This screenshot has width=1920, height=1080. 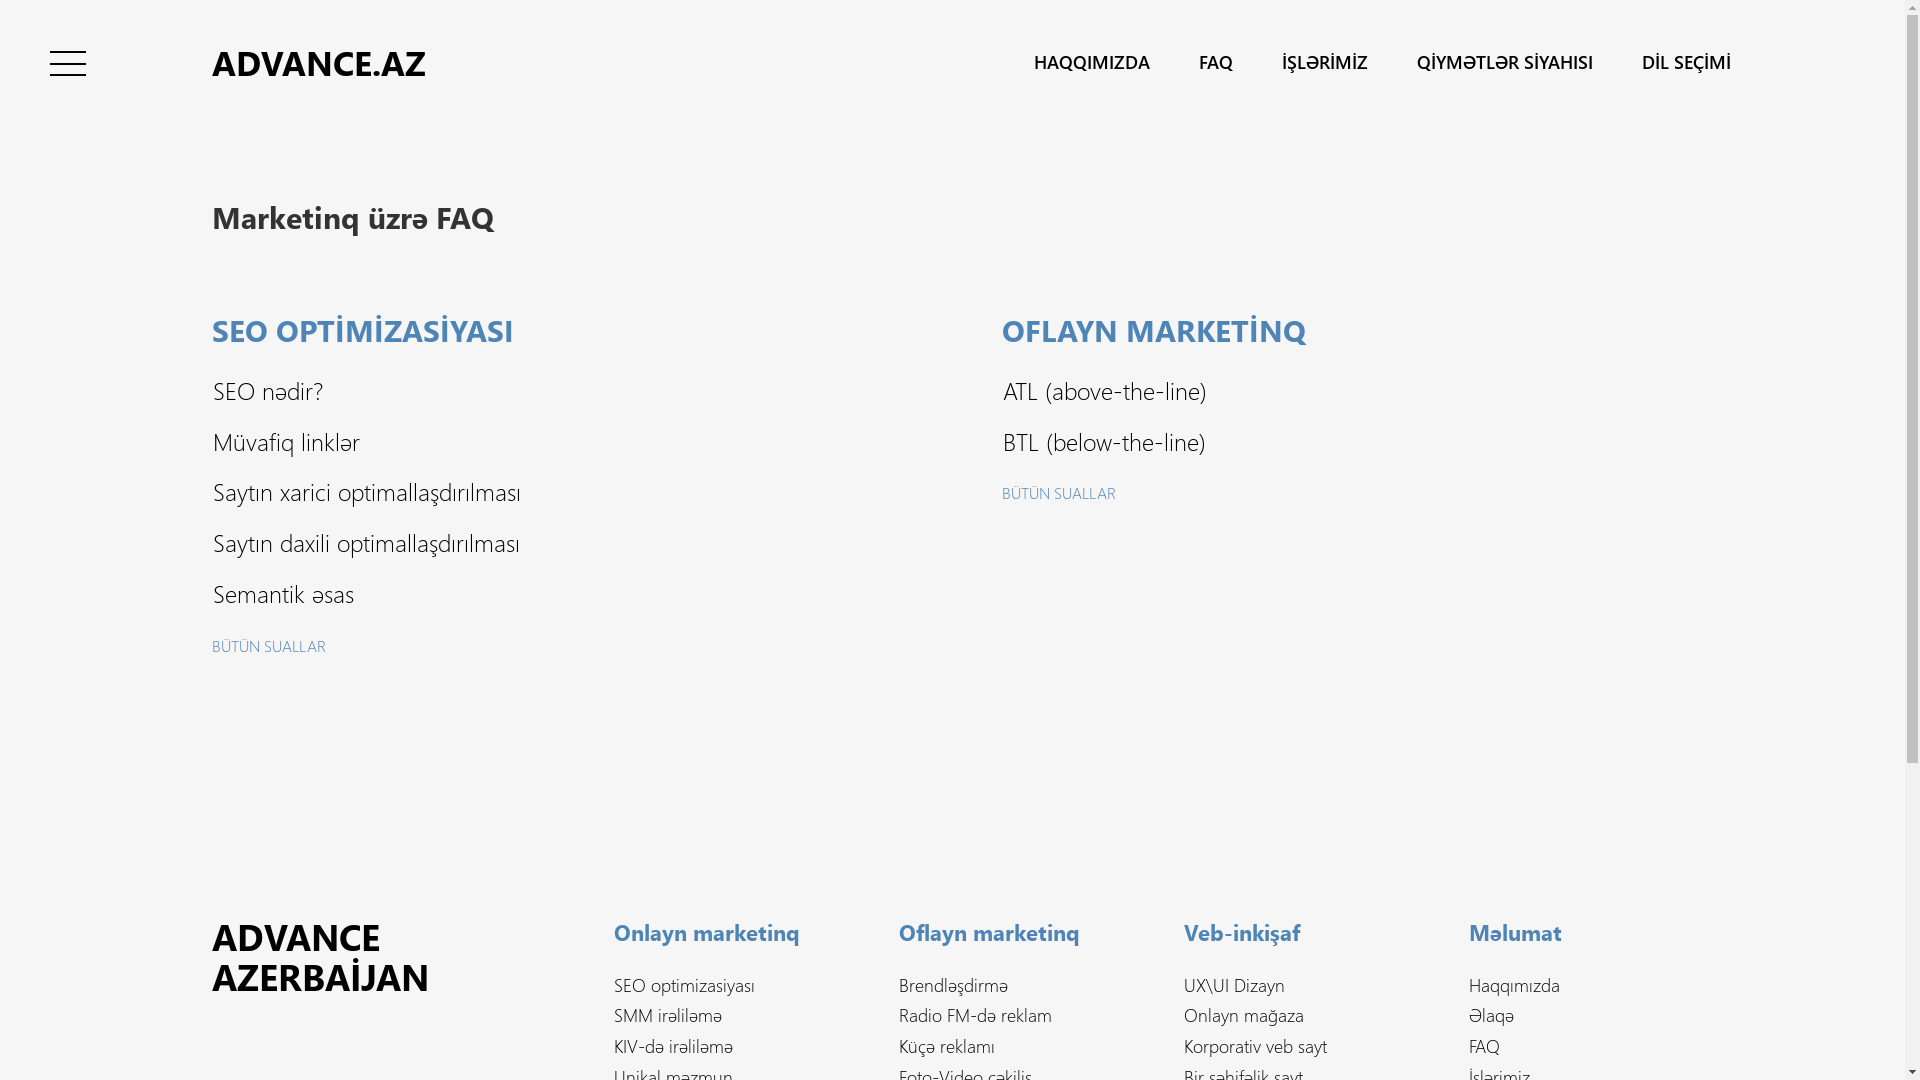 I want to click on Onlayn marketinq, so click(x=707, y=944).